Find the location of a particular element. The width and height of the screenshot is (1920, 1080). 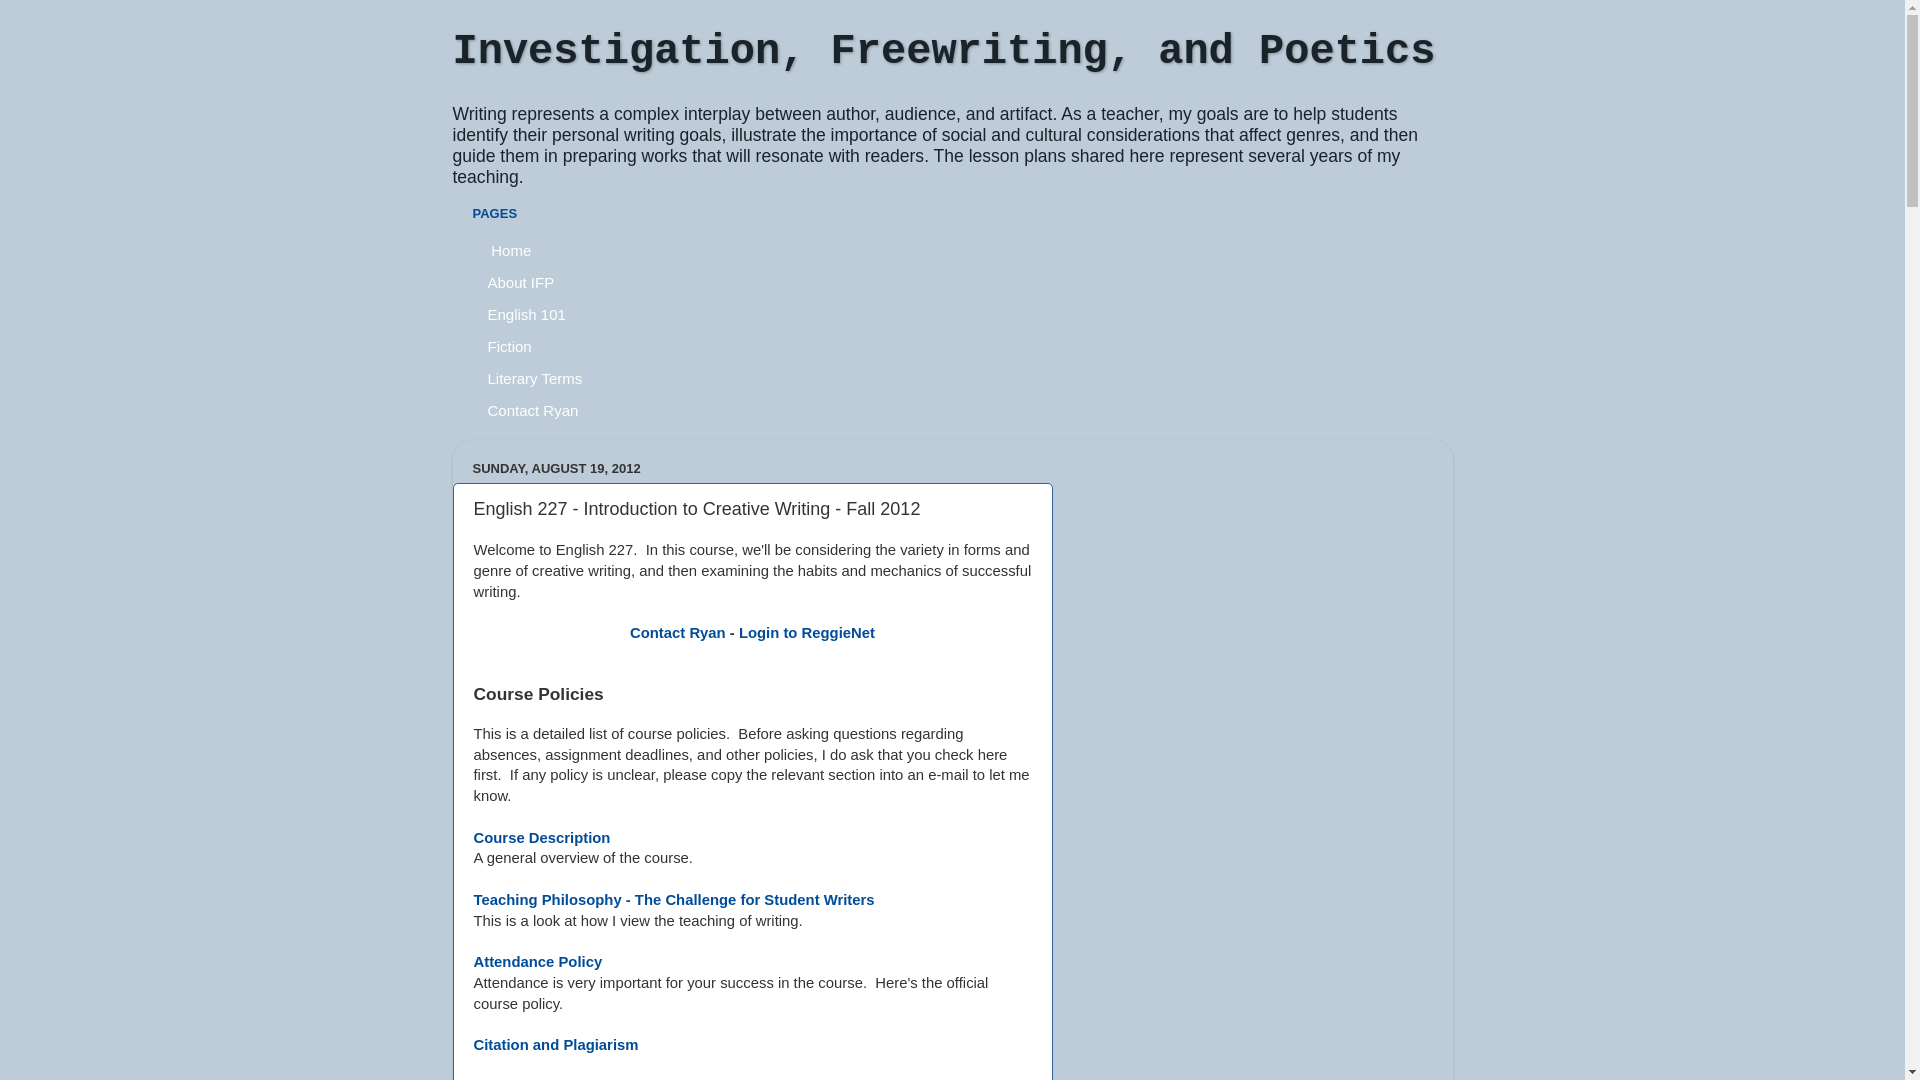

Attendance Policy is located at coordinates (538, 962).